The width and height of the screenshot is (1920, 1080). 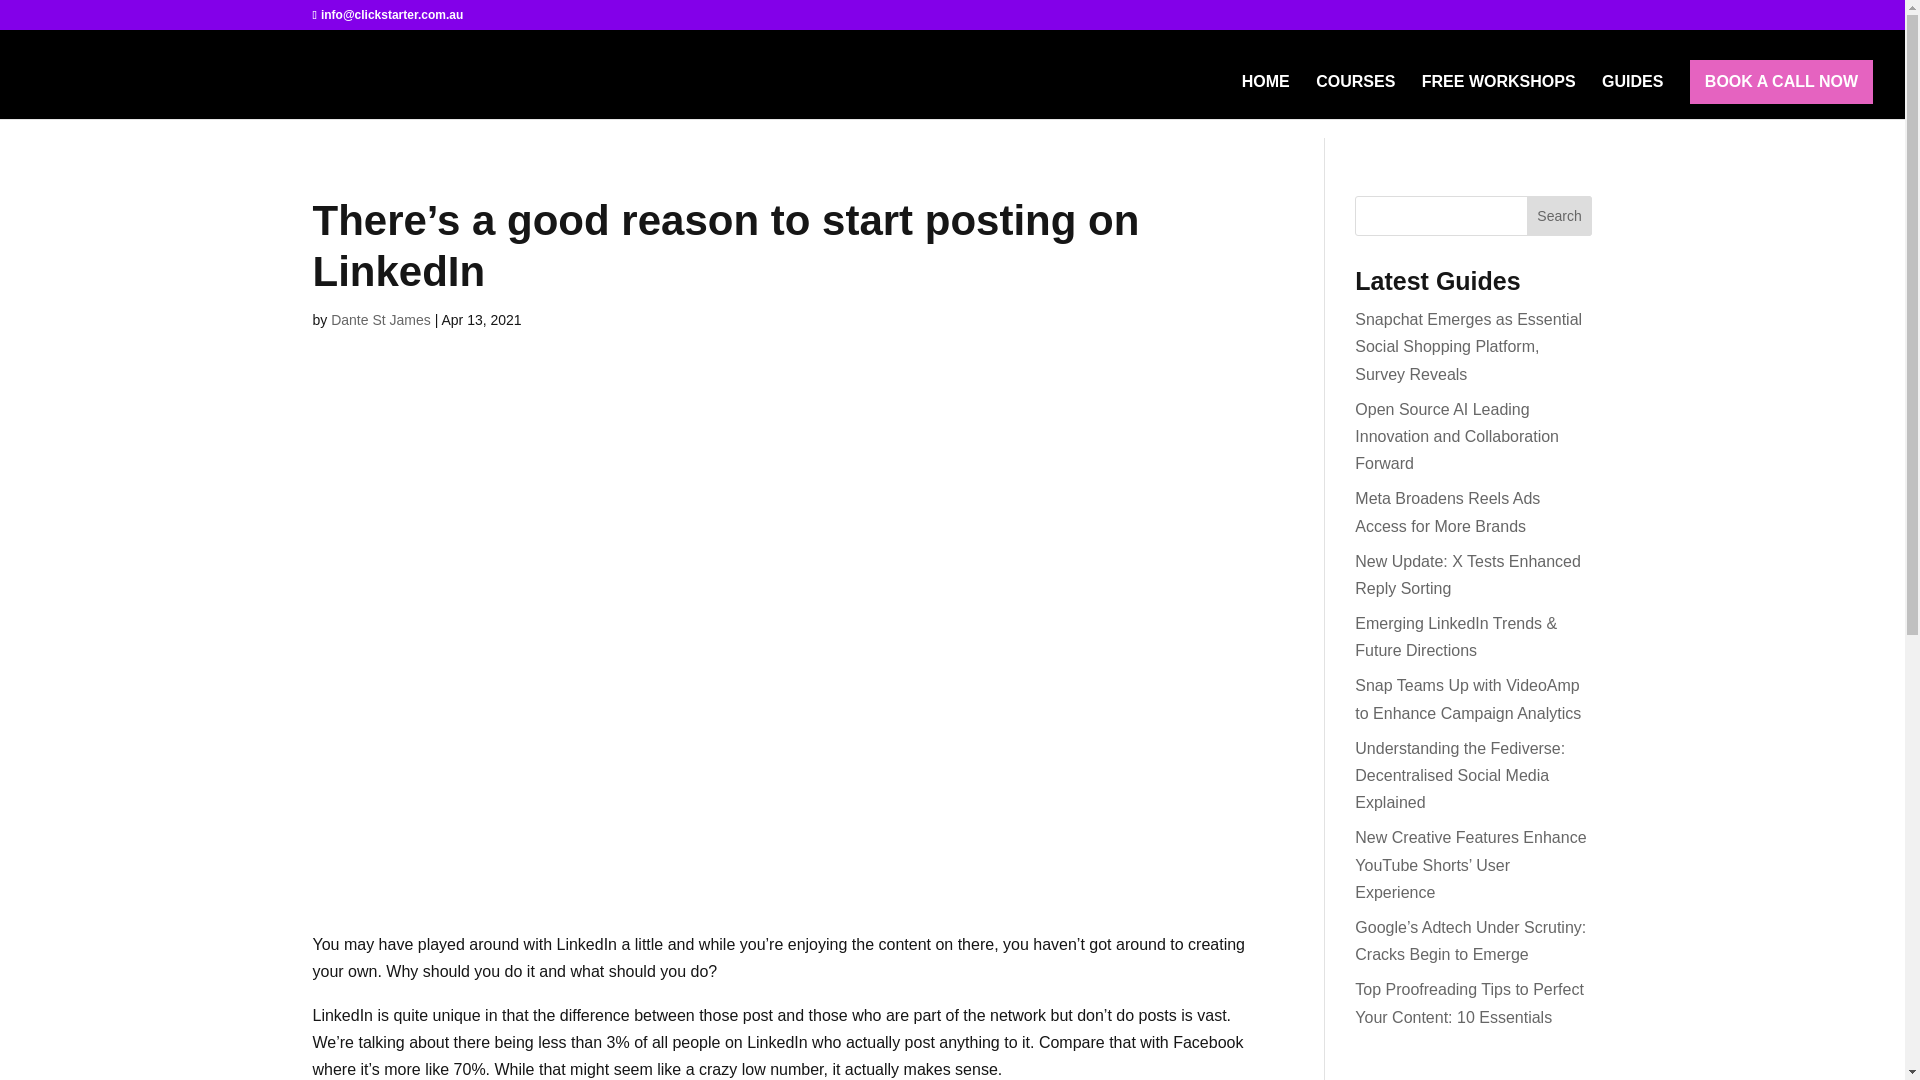 I want to click on FREE WORKSHOPS, so click(x=1499, y=96).